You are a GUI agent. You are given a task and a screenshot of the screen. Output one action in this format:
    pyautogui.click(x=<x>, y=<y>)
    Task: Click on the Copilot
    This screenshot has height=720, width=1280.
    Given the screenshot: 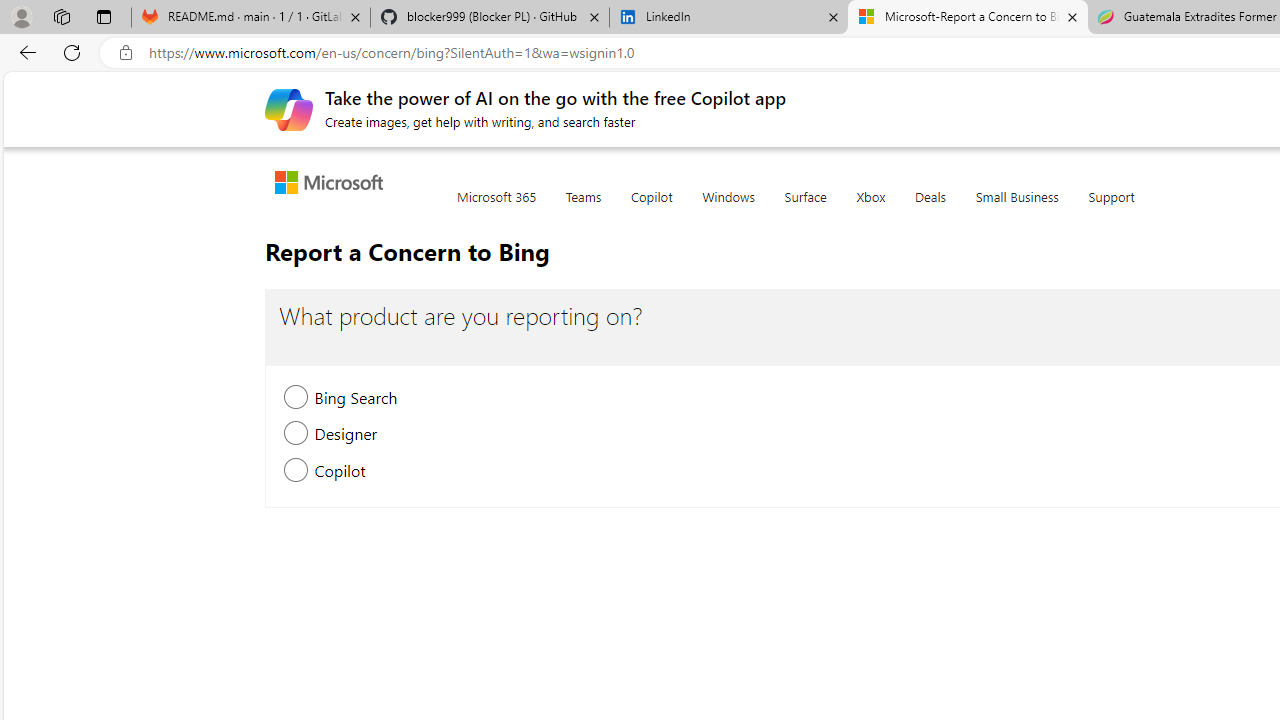 What is the action you would take?
    pyautogui.click(x=651, y=208)
    